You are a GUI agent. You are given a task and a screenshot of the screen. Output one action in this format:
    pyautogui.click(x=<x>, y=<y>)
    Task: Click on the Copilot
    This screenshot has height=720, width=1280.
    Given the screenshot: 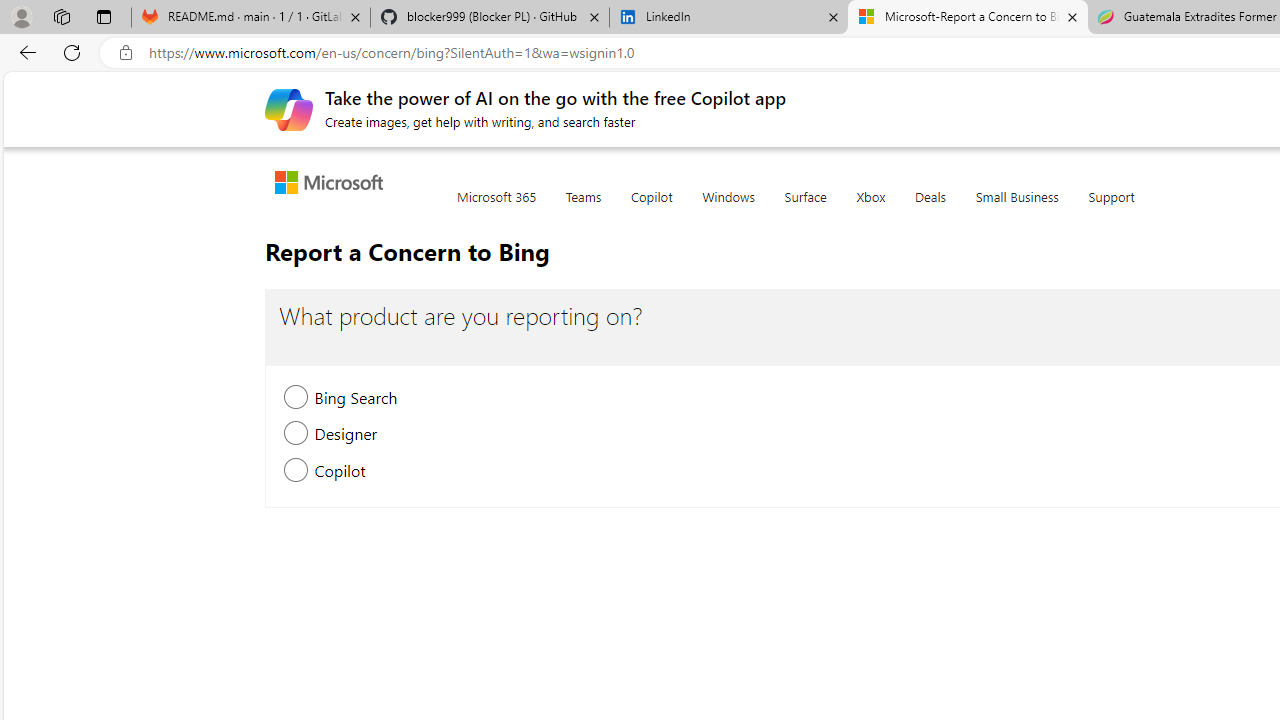 What is the action you would take?
    pyautogui.click(x=651, y=208)
    